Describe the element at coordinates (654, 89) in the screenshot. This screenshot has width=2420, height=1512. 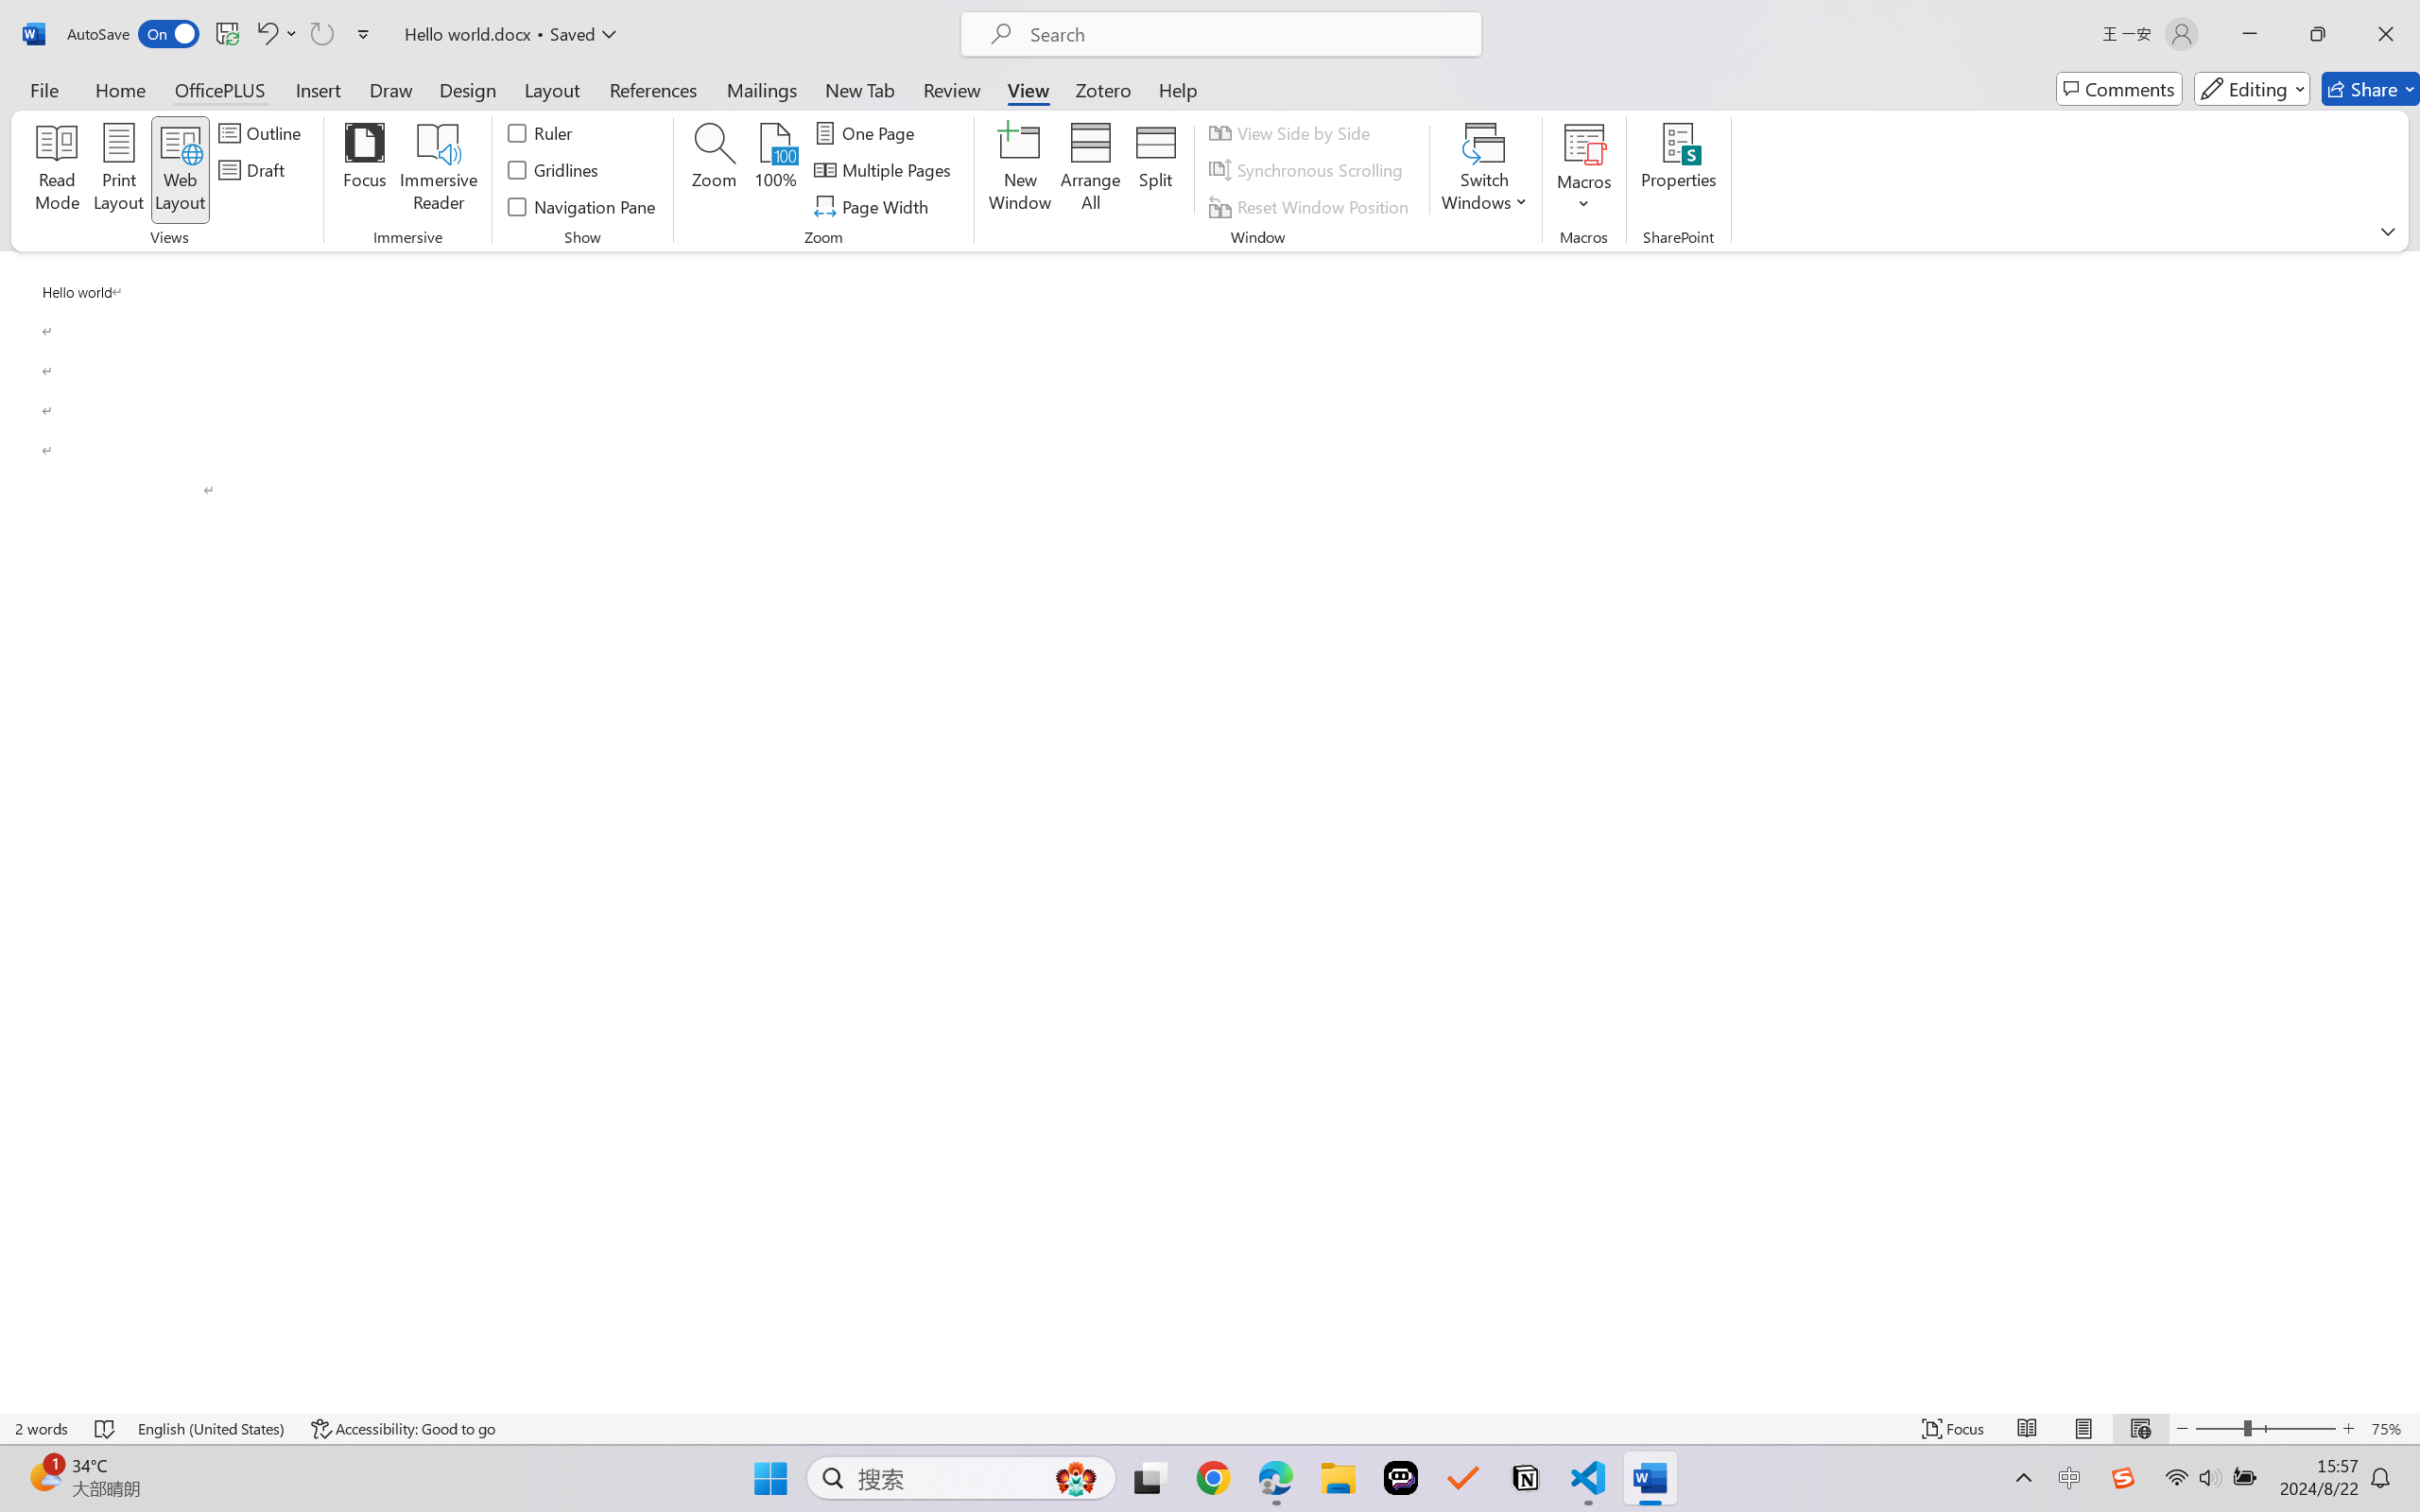
I see `References` at that location.